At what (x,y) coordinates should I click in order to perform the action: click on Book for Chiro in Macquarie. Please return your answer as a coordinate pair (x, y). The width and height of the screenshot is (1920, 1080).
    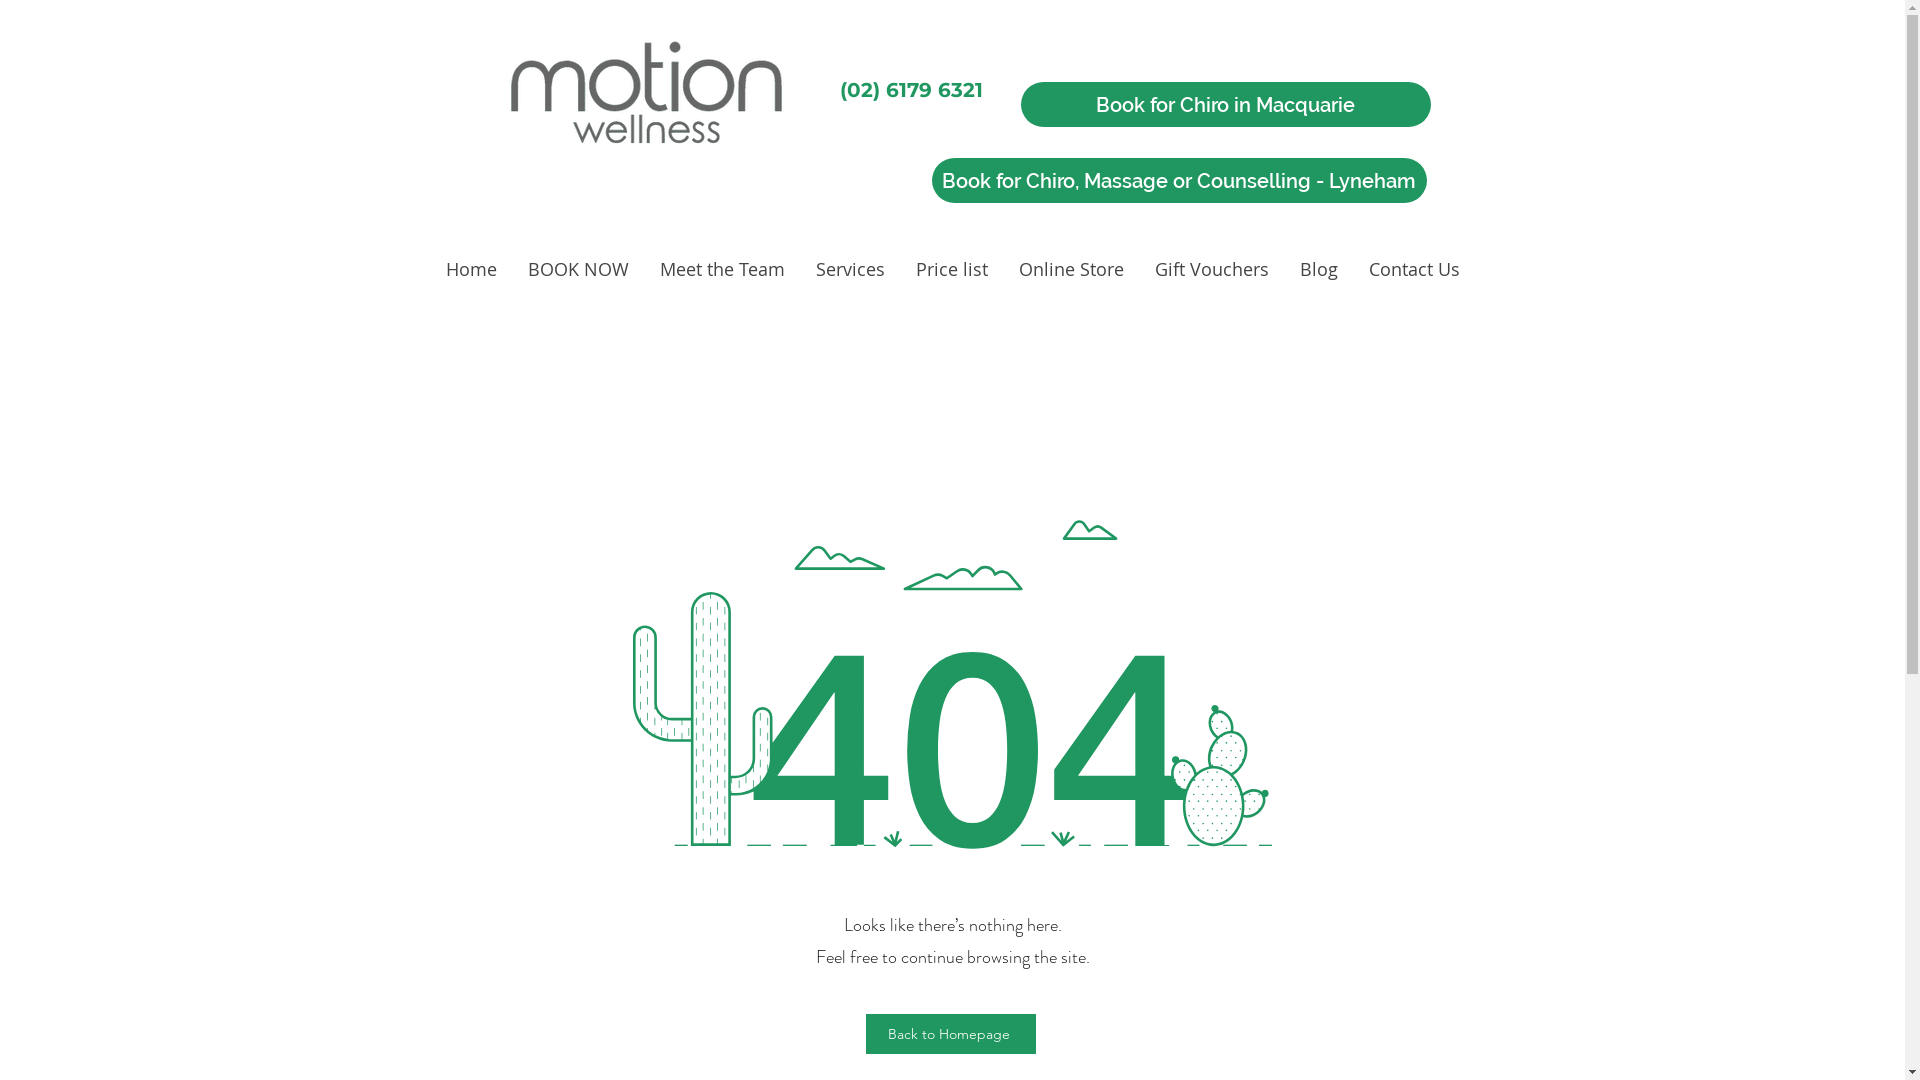
    Looking at the image, I should click on (1225, 104).